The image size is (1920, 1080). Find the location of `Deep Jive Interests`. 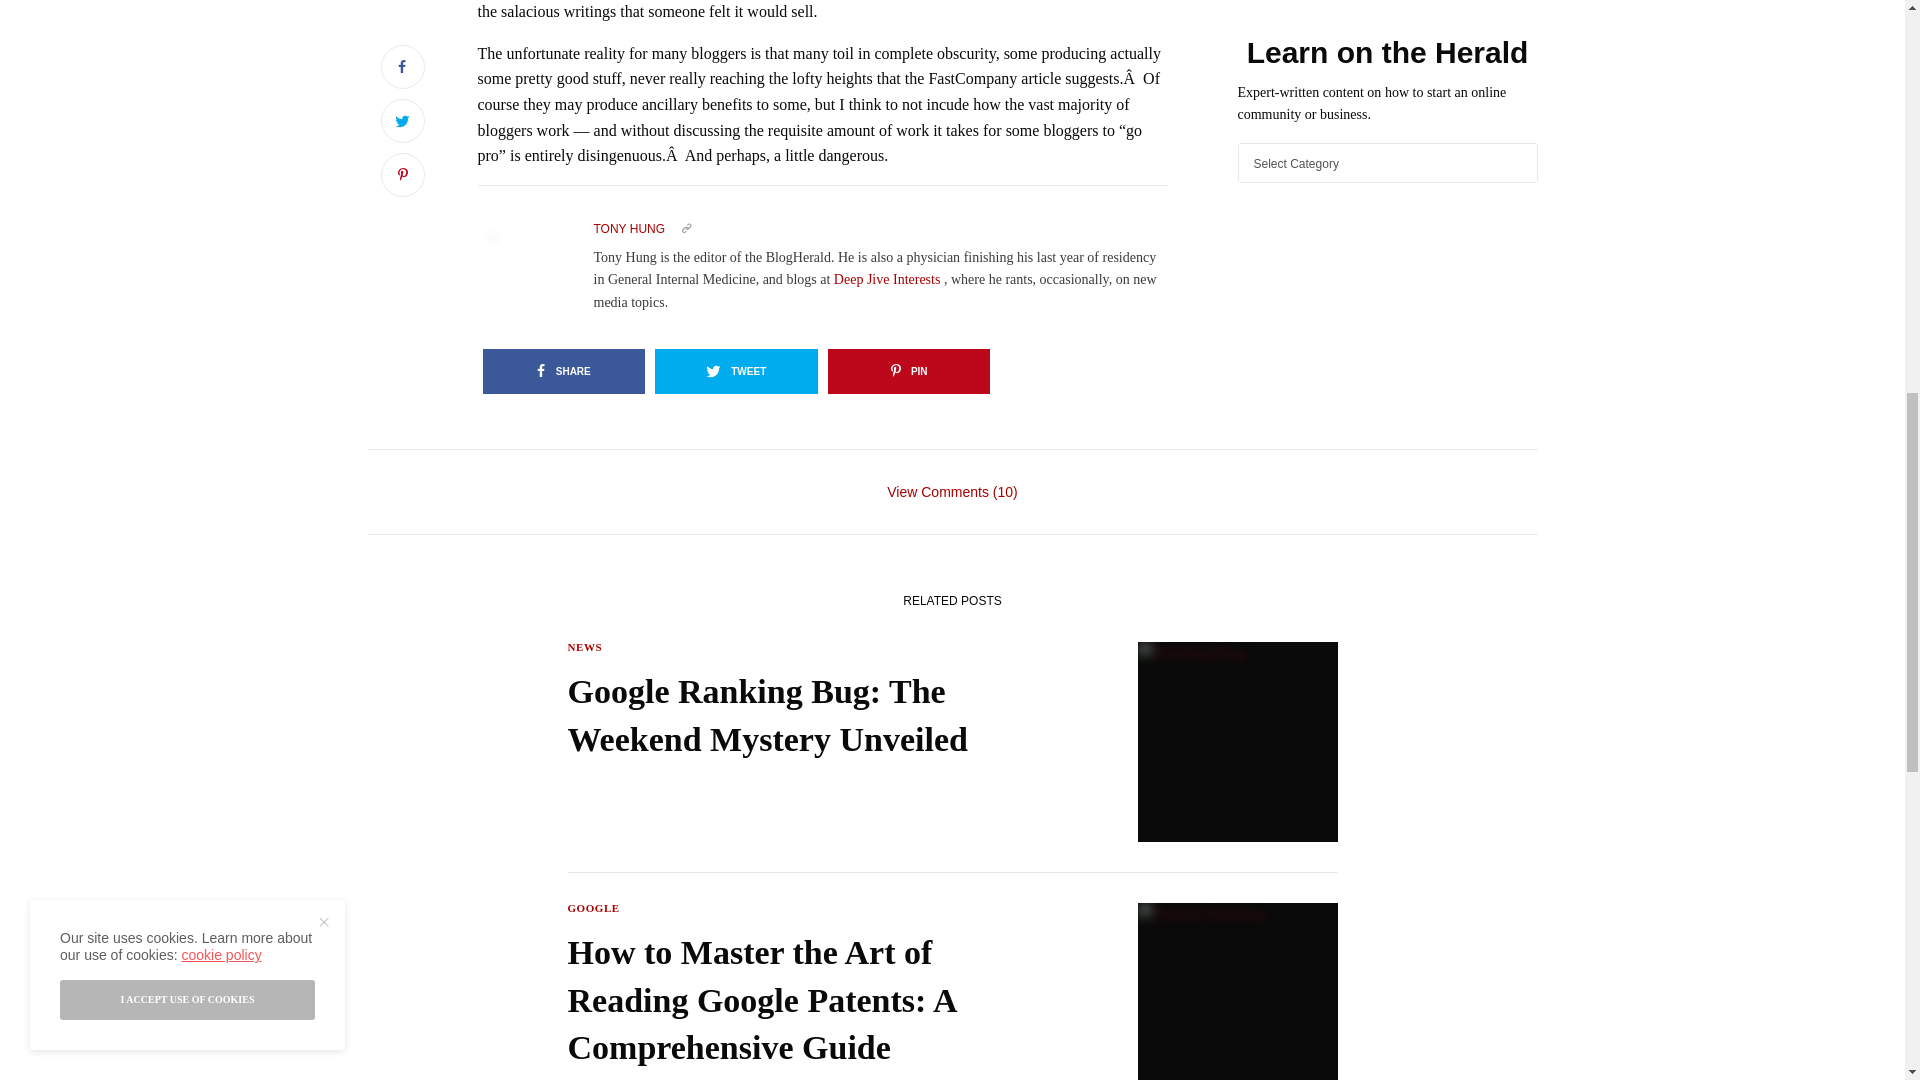

Deep Jive Interests is located at coordinates (888, 280).